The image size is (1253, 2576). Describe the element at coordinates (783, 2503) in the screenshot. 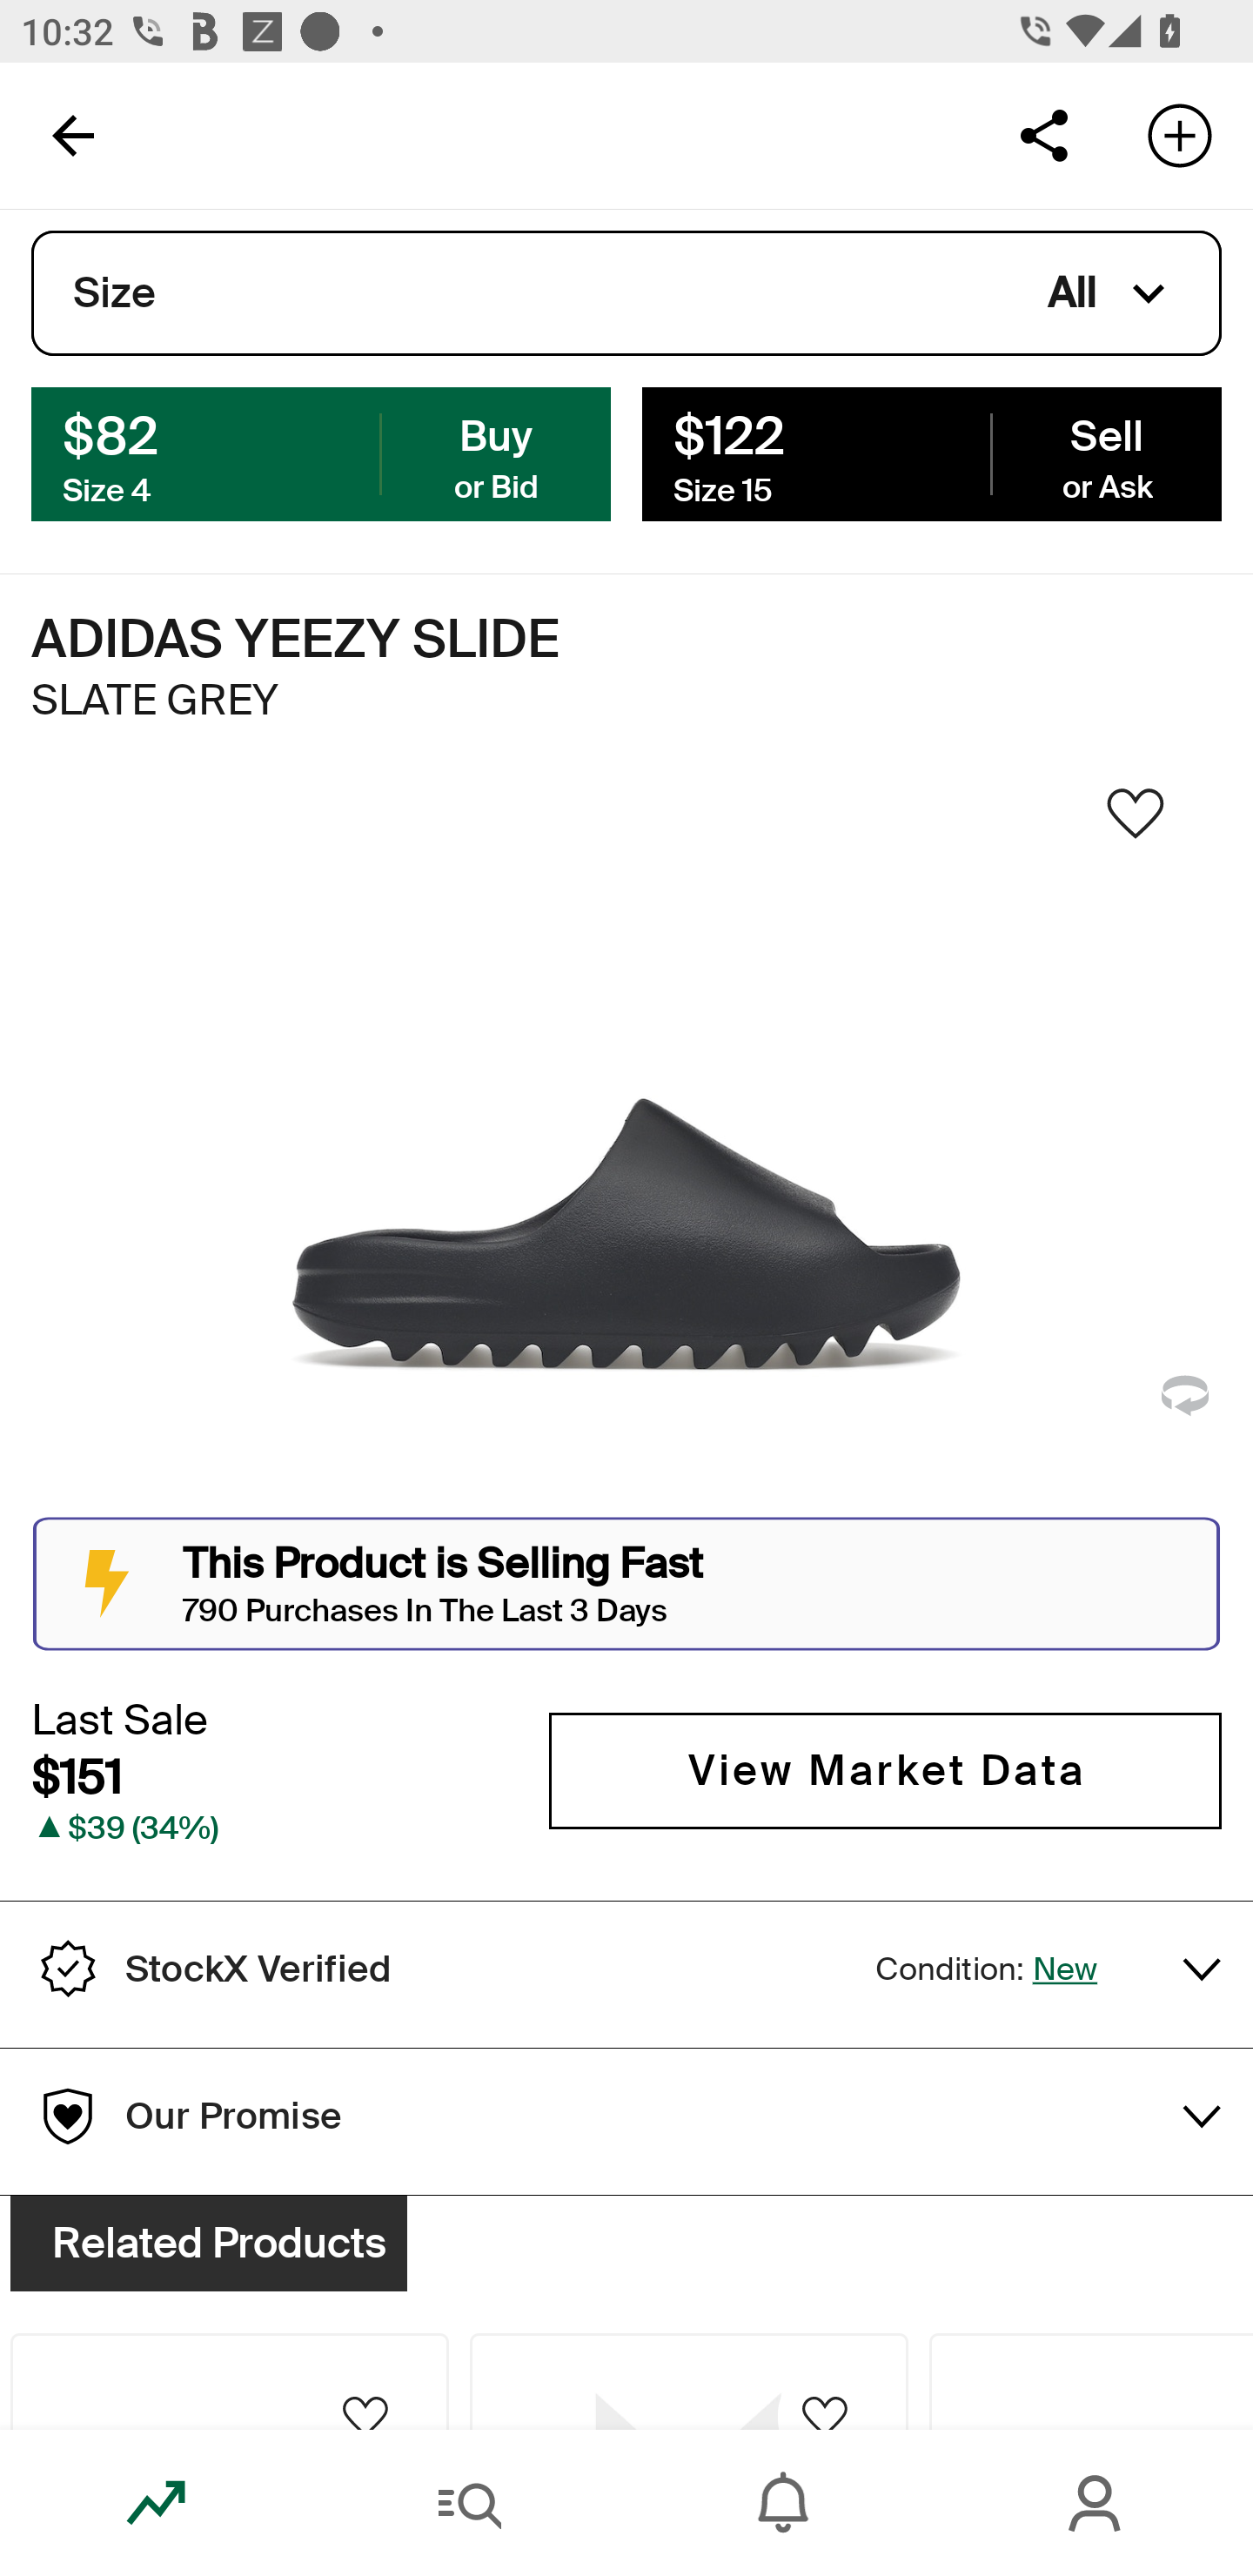

I see `Inbox` at that location.